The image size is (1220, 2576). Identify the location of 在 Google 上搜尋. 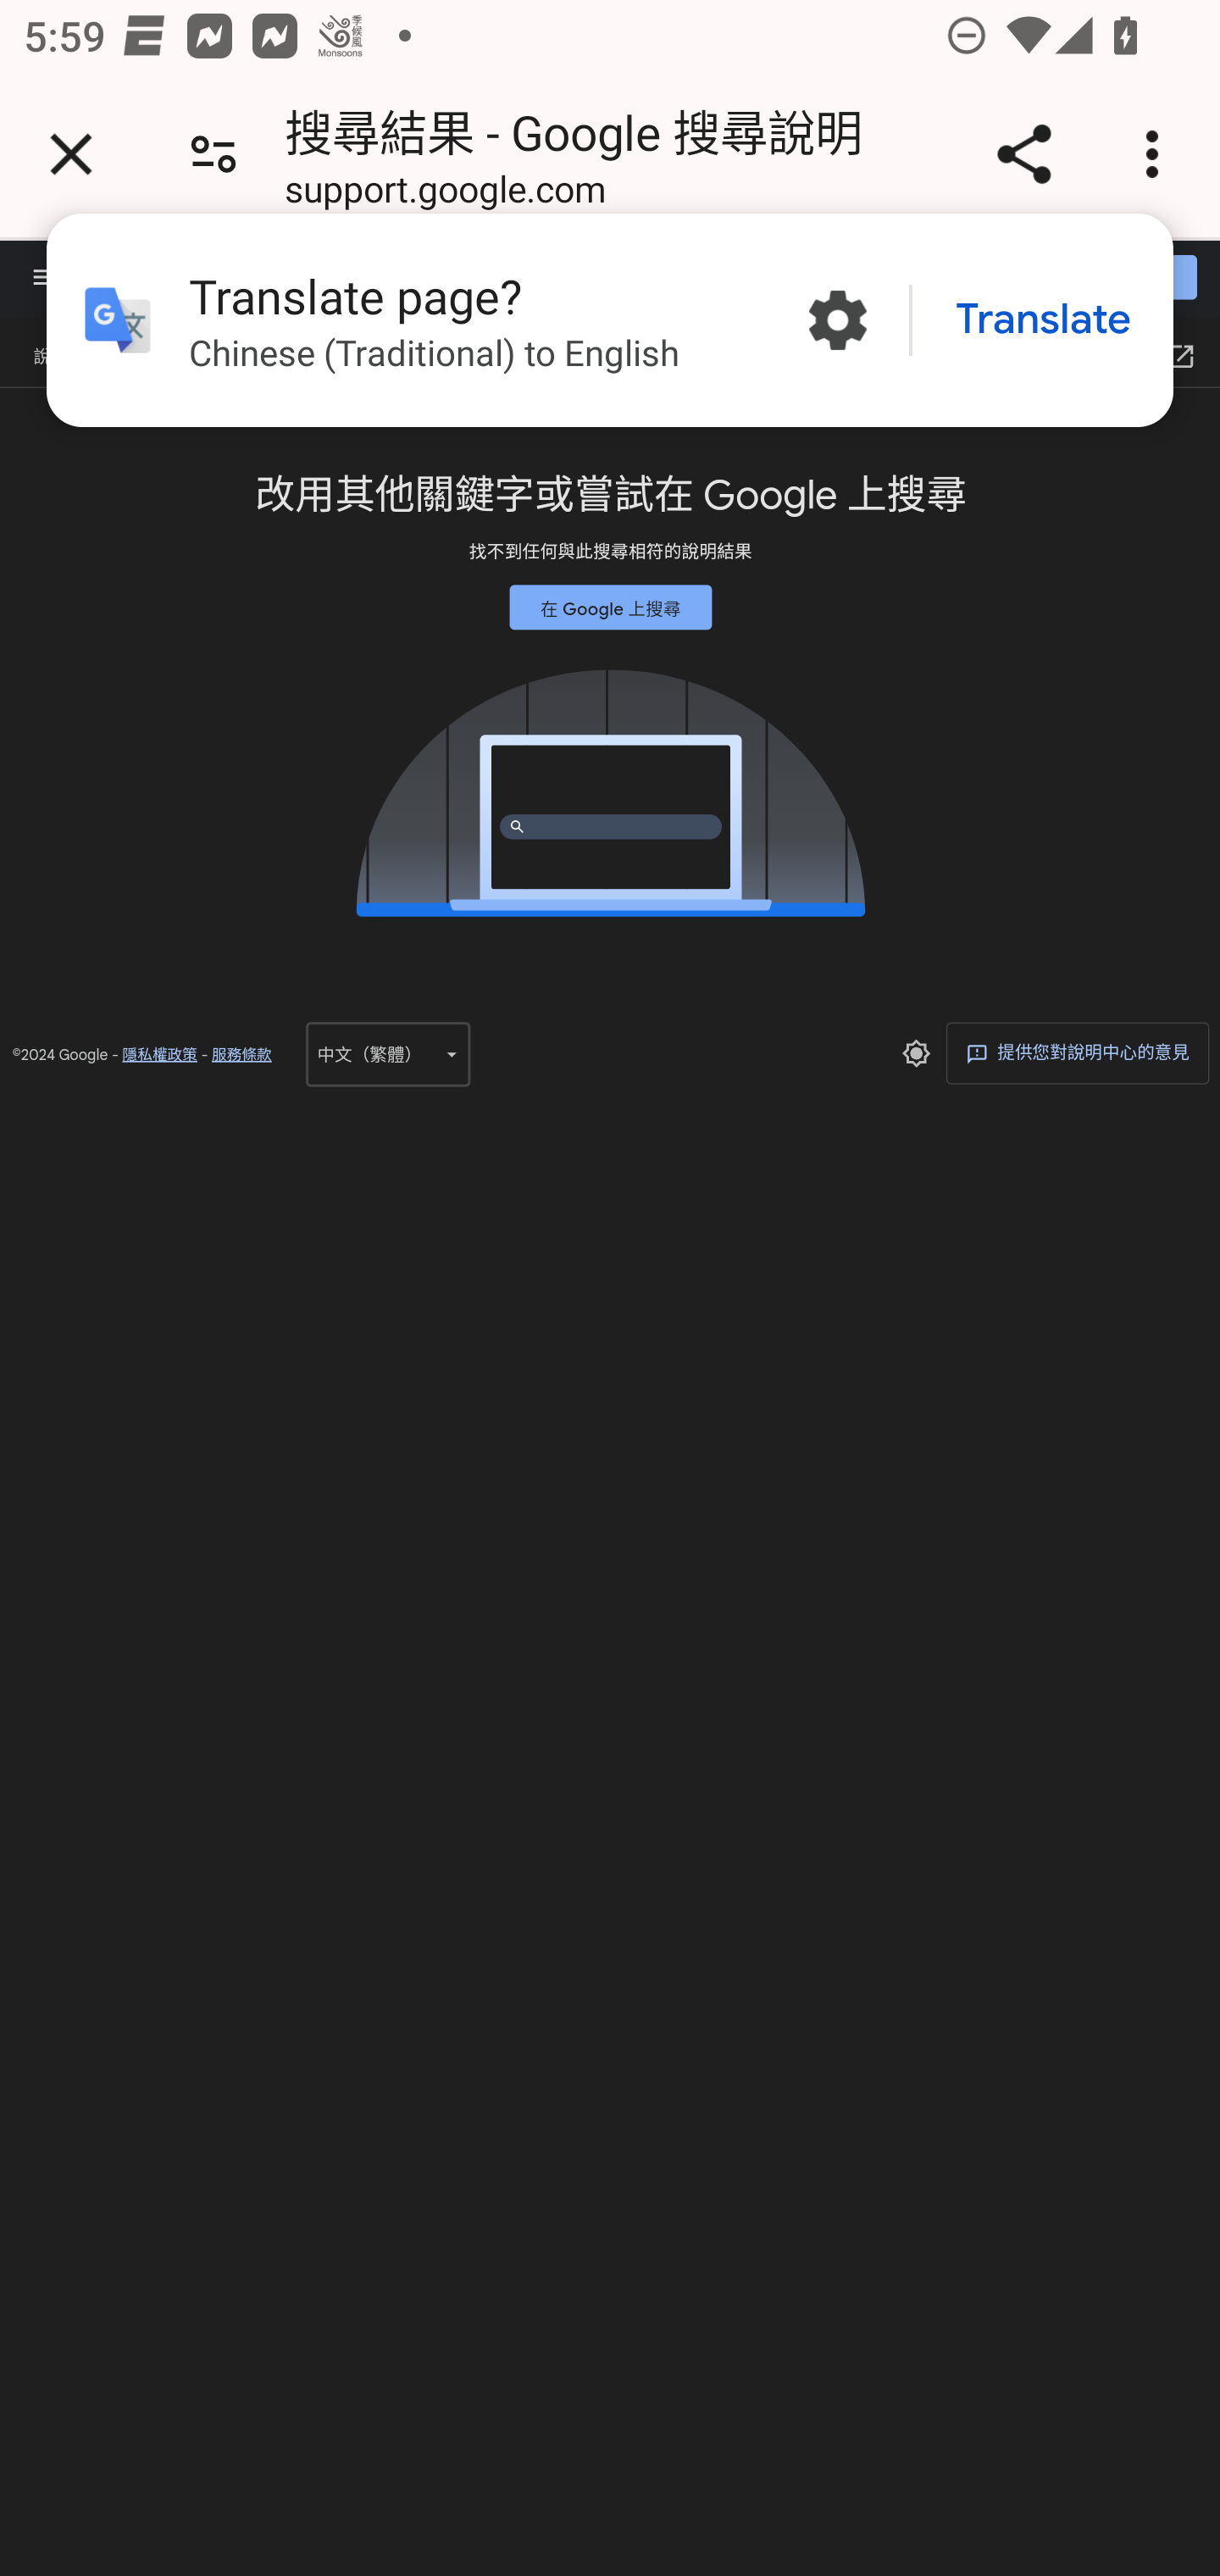
(610, 607).